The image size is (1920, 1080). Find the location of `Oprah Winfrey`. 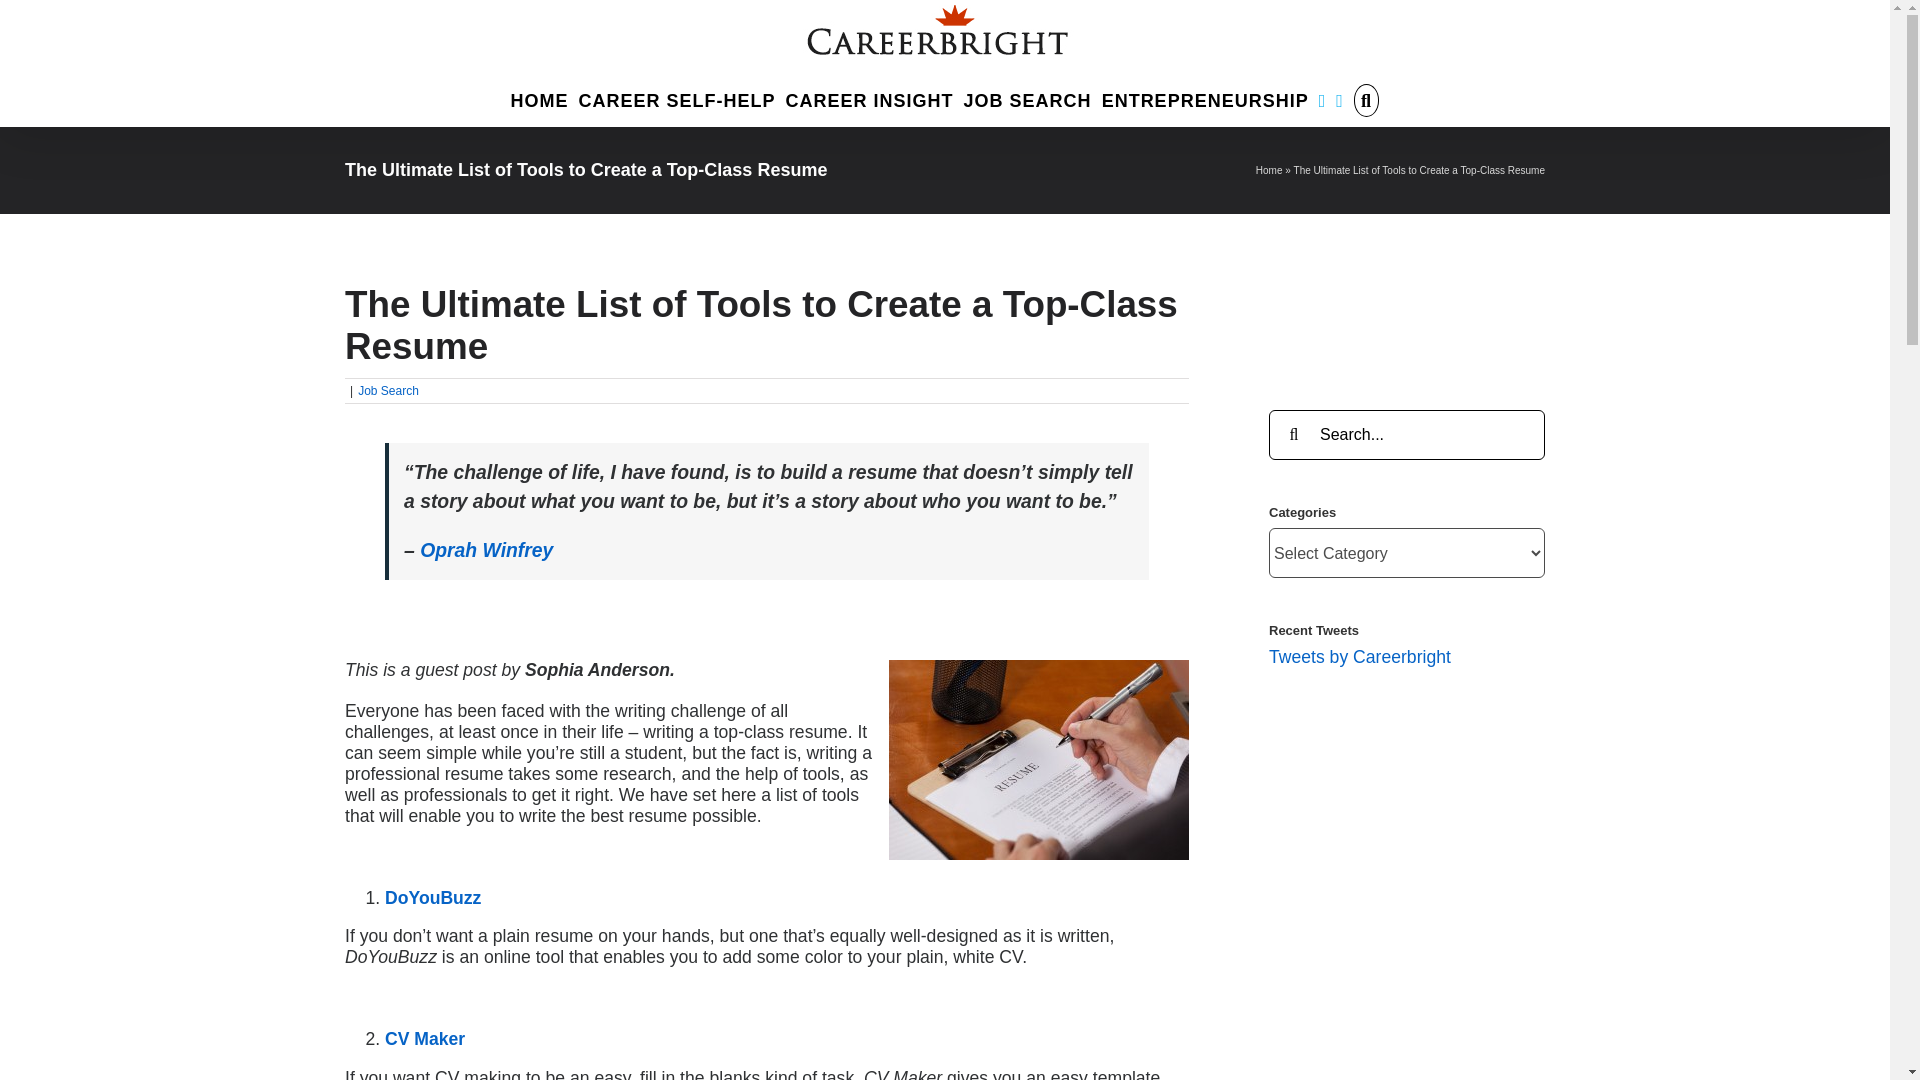

Oprah Winfrey is located at coordinates (486, 549).